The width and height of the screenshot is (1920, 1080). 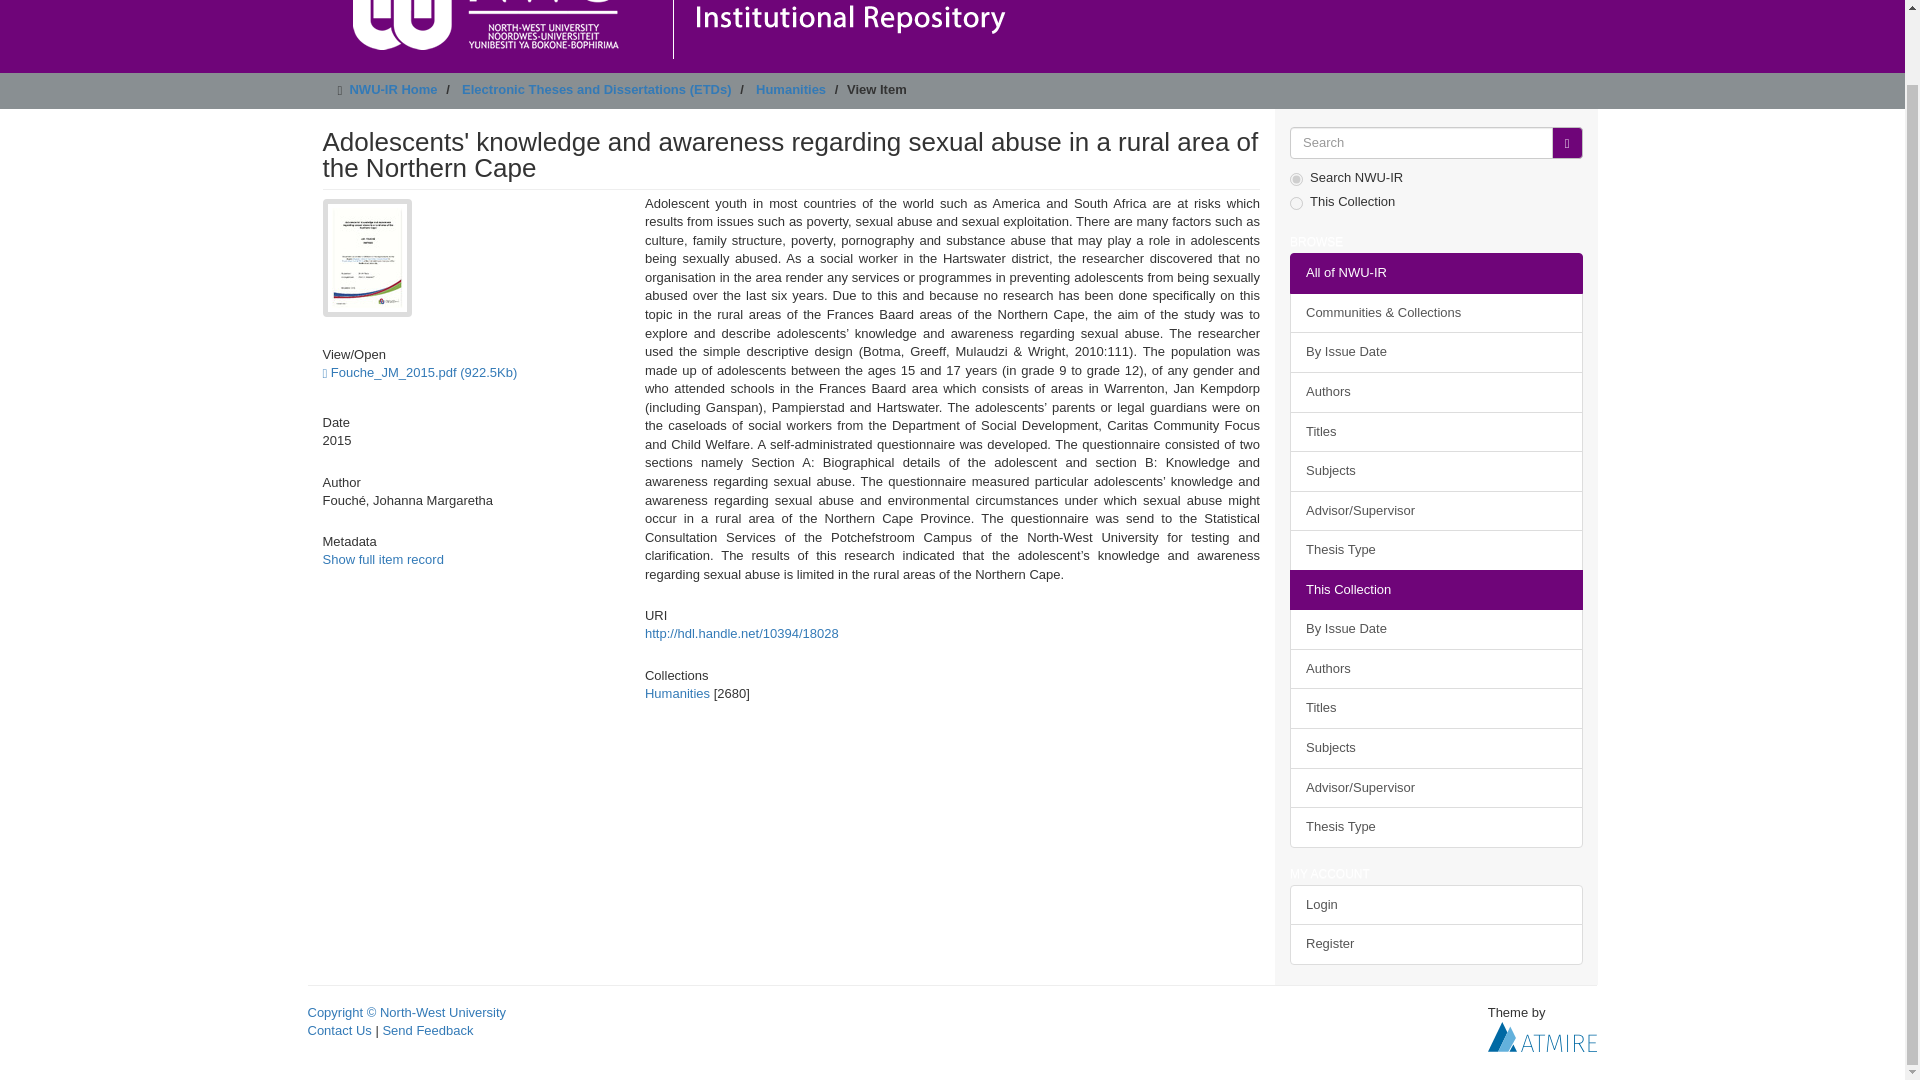 I want to click on This Collection, so click(x=1436, y=590).